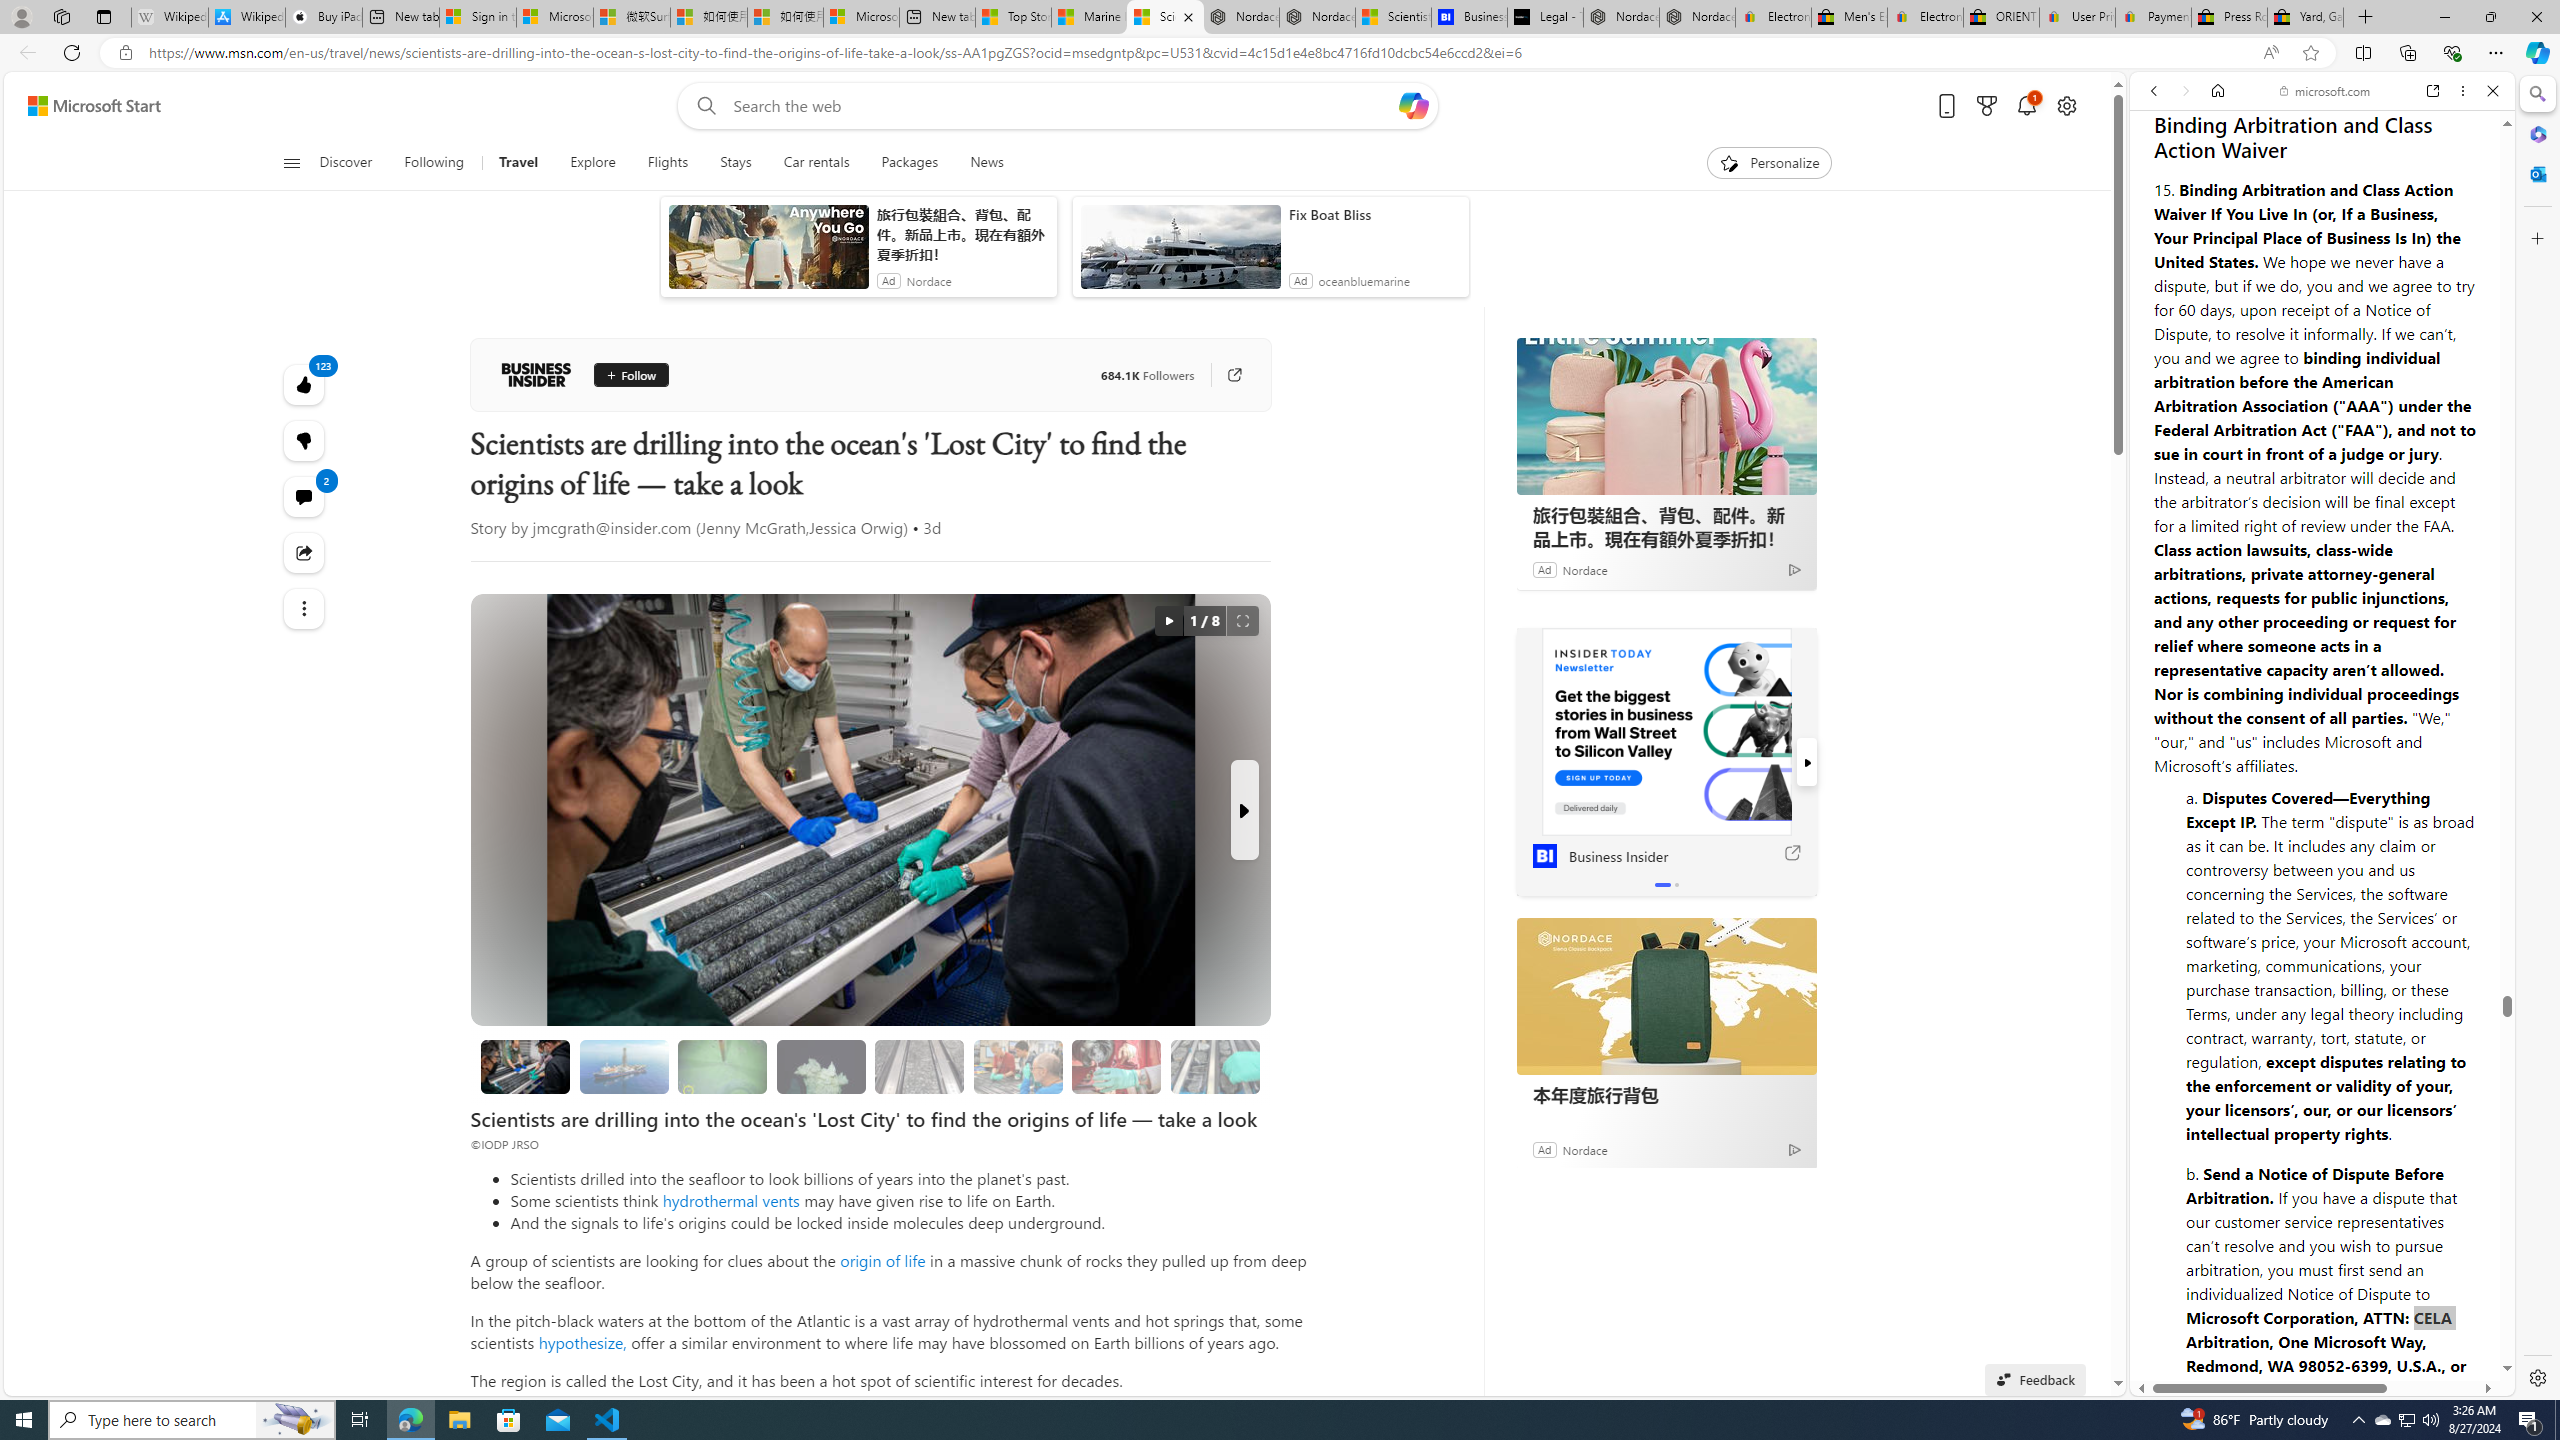 Image resolution: width=2560 pixels, height=1440 pixels. I want to click on Discover, so click(354, 163).